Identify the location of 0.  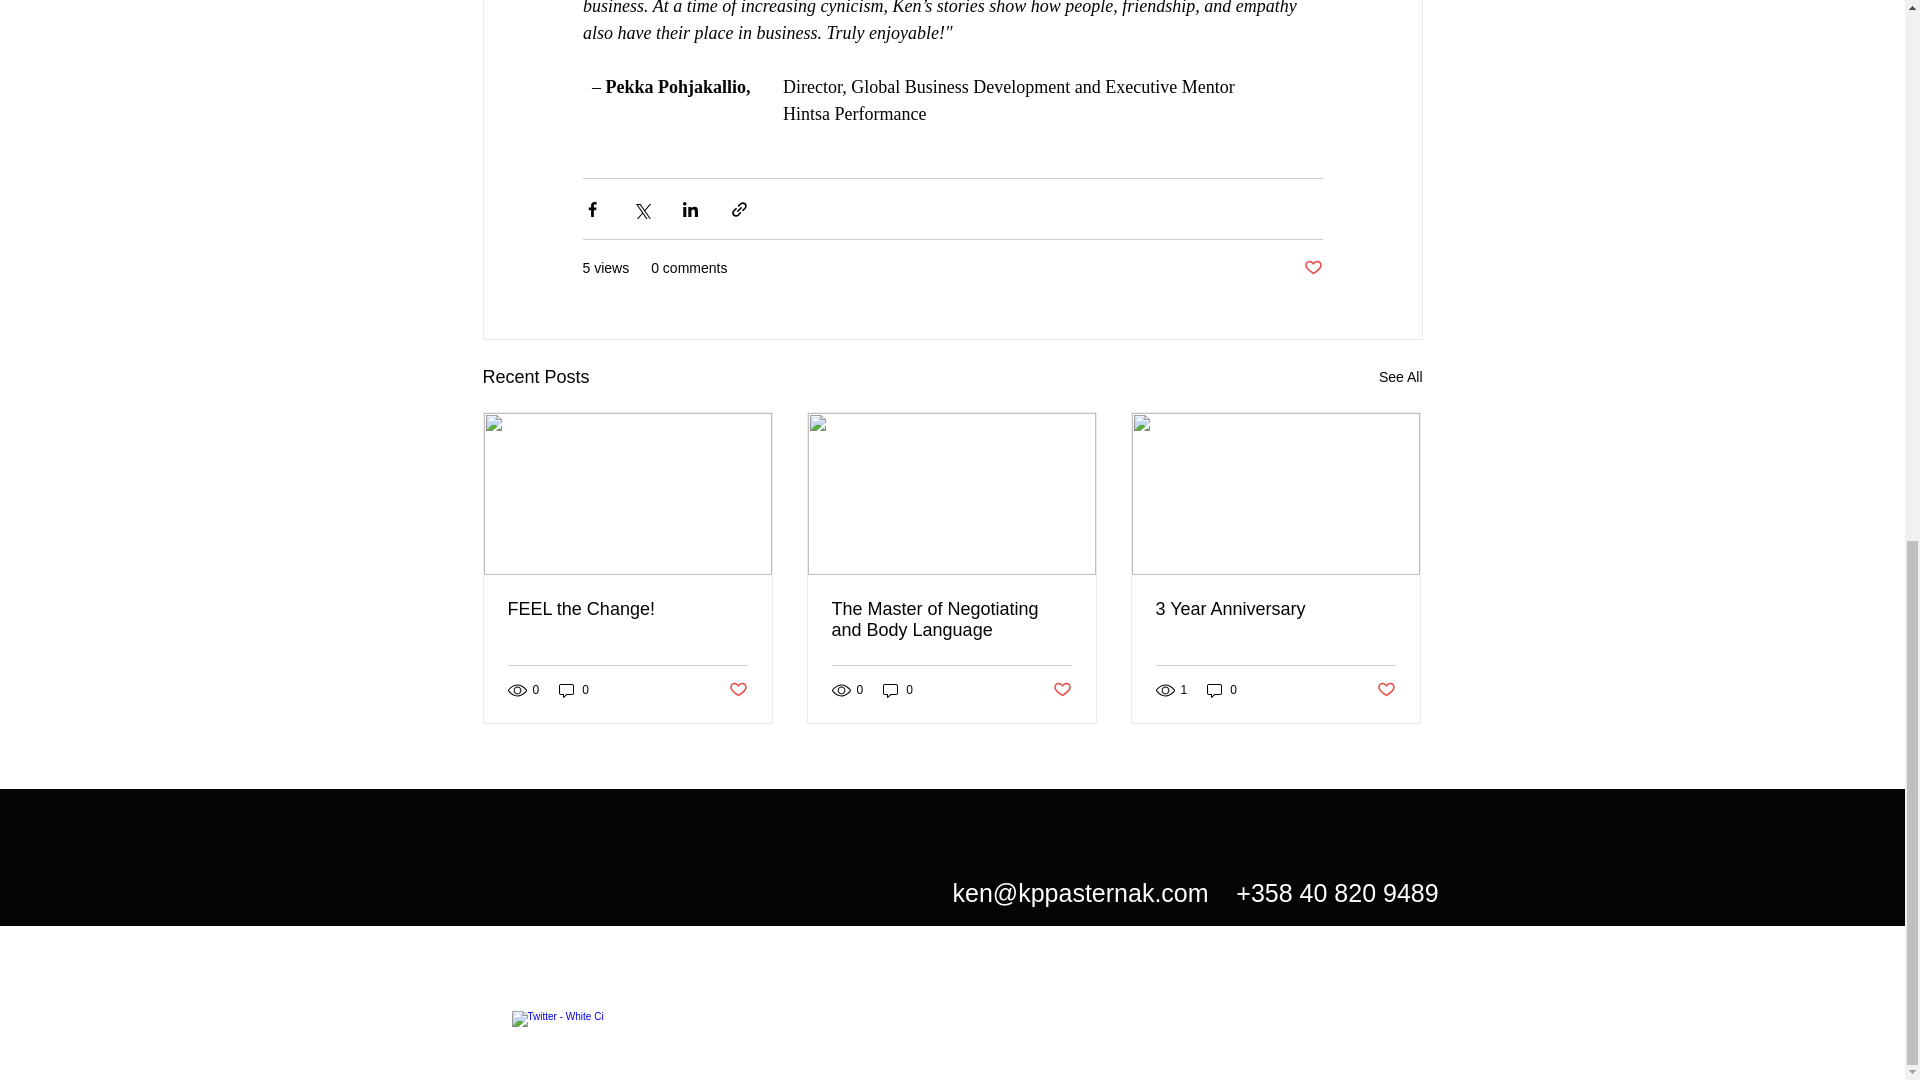
(574, 690).